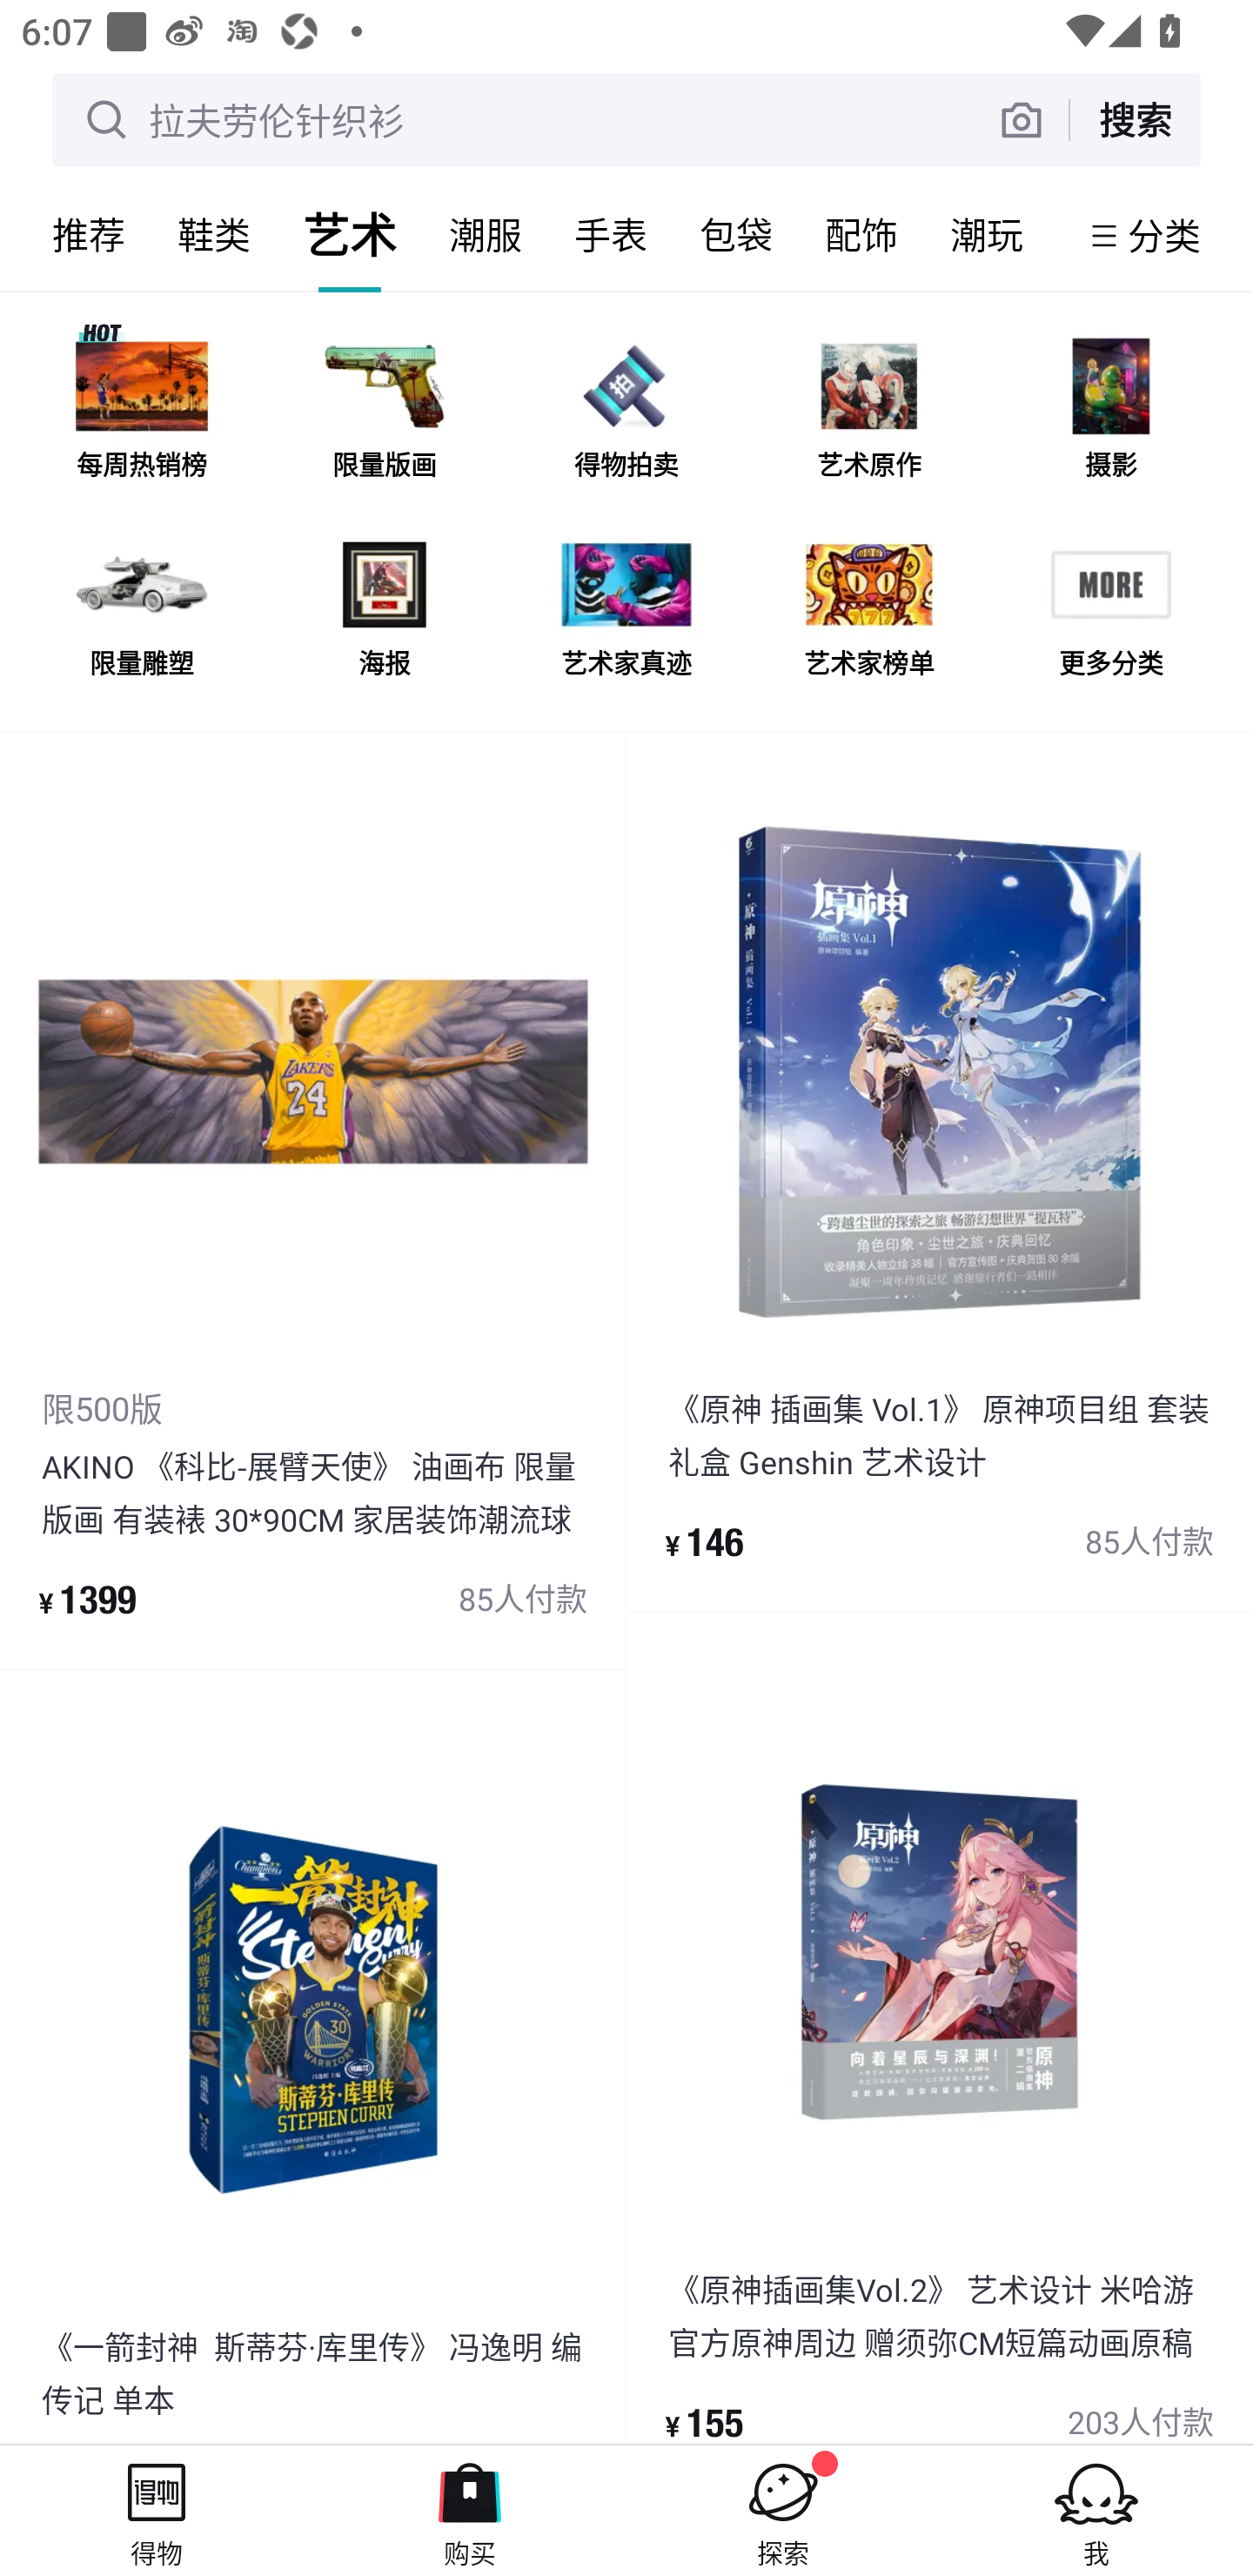 This screenshot has height=2576, width=1253. Describe the element at coordinates (611, 235) in the screenshot. I see `手表` at that location.